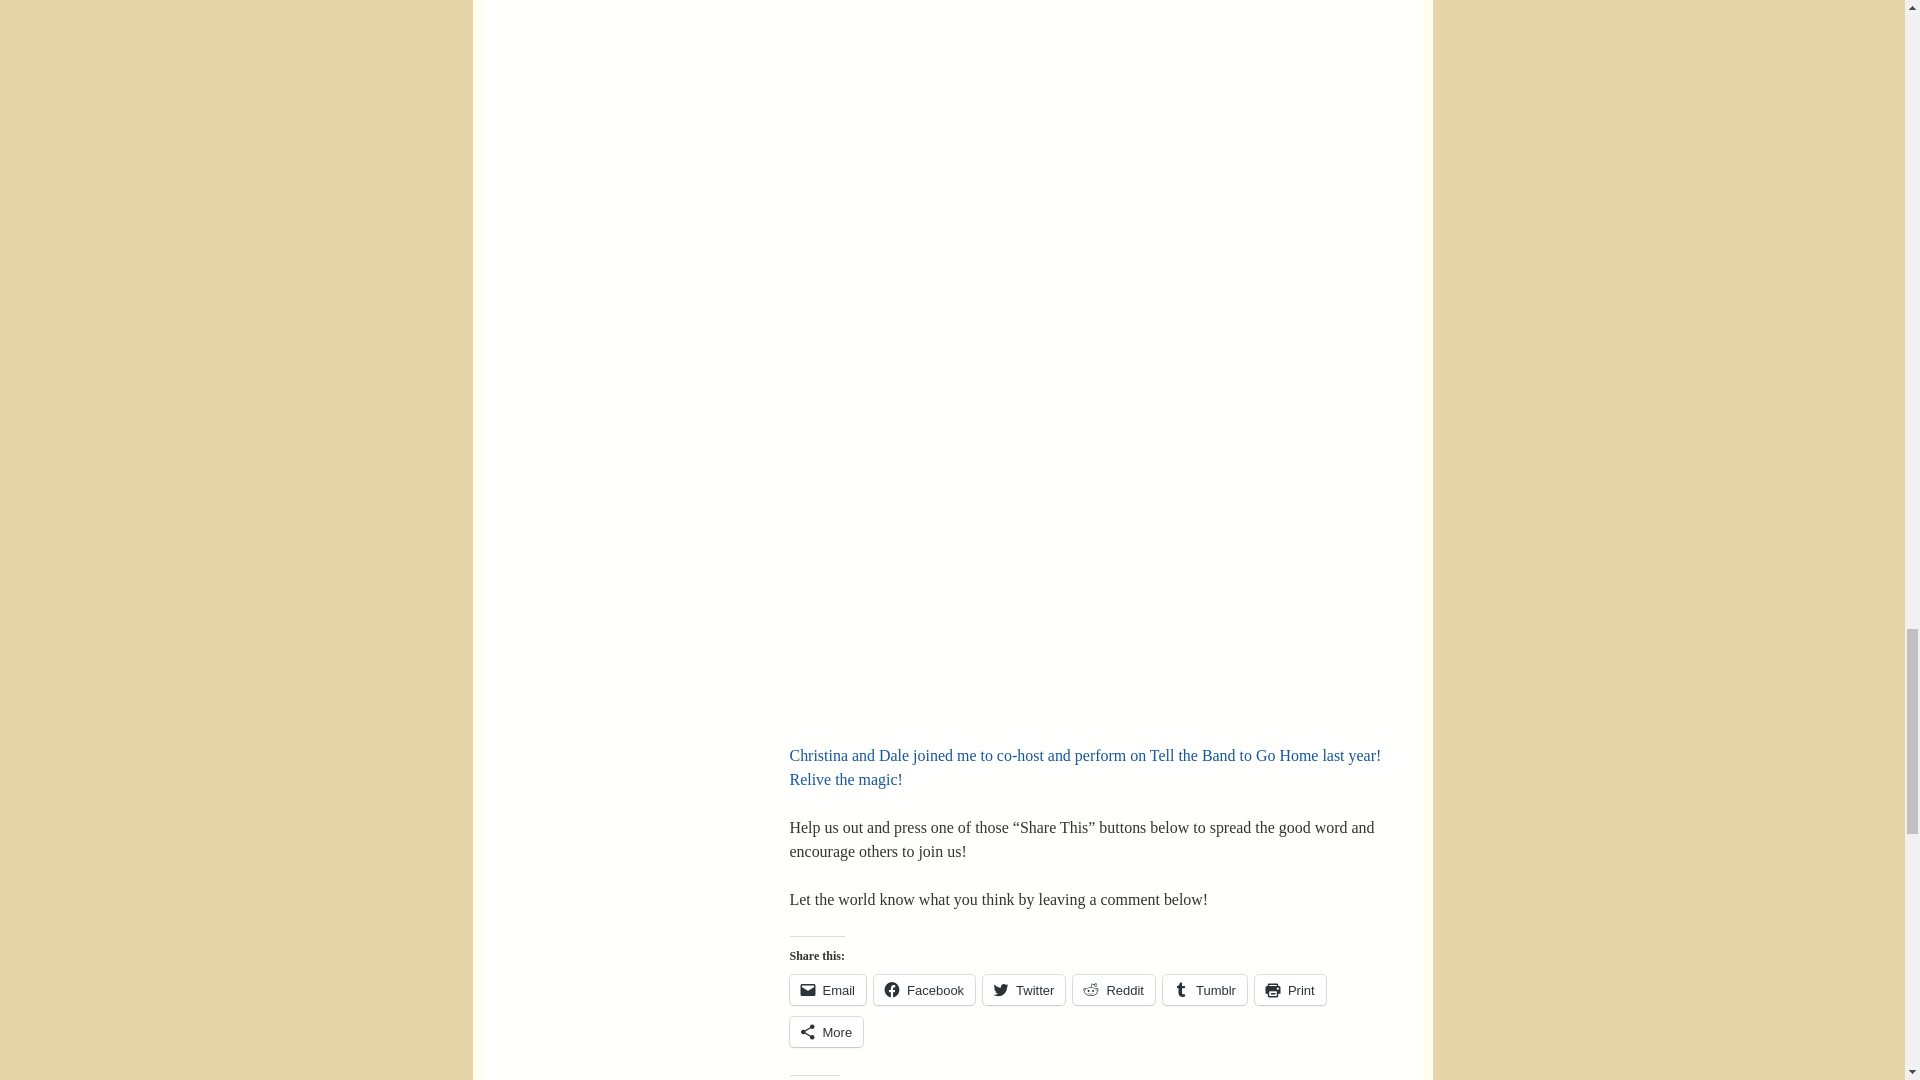 The image size is (1920, 1080). Describe the element at coordinates (1024, 990) in the screenshot. I see `Click to share on Twitter` at that location.